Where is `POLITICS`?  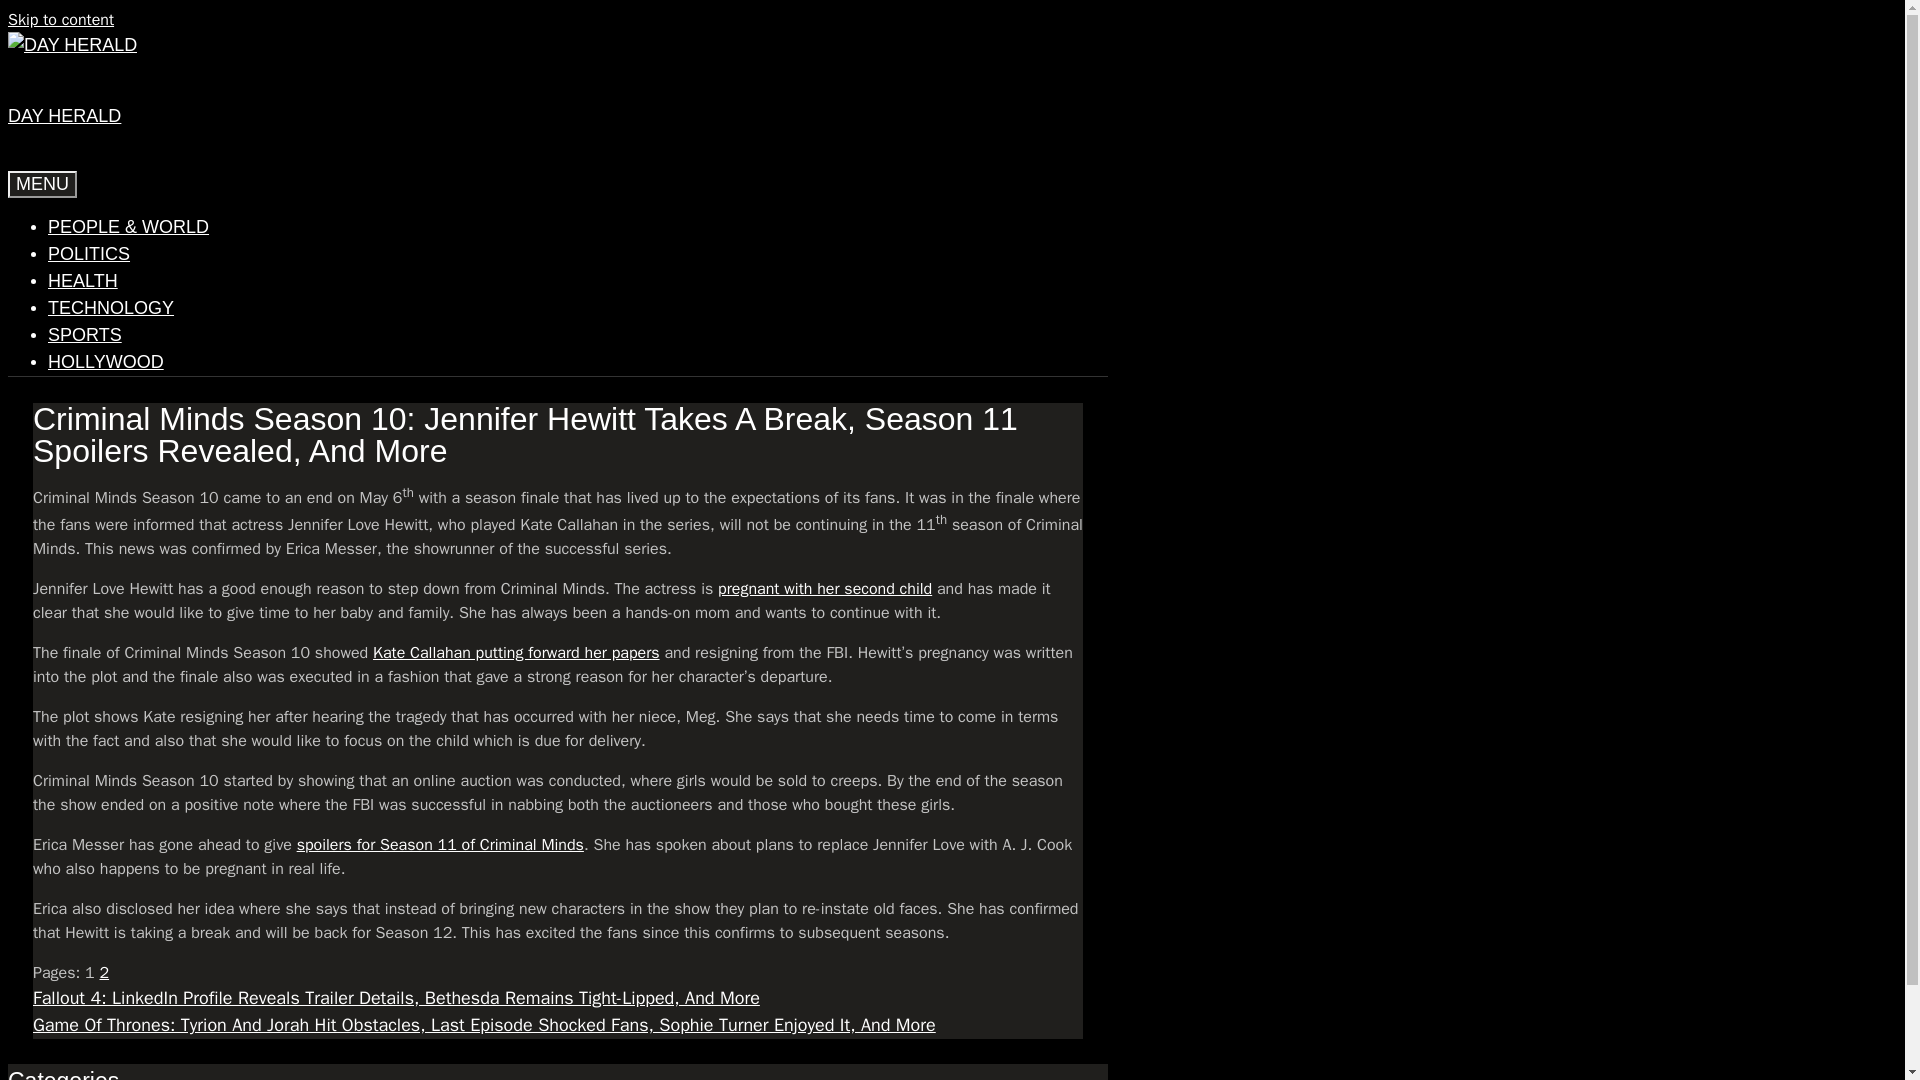
POLITICS is located at coordinates (89, 254).